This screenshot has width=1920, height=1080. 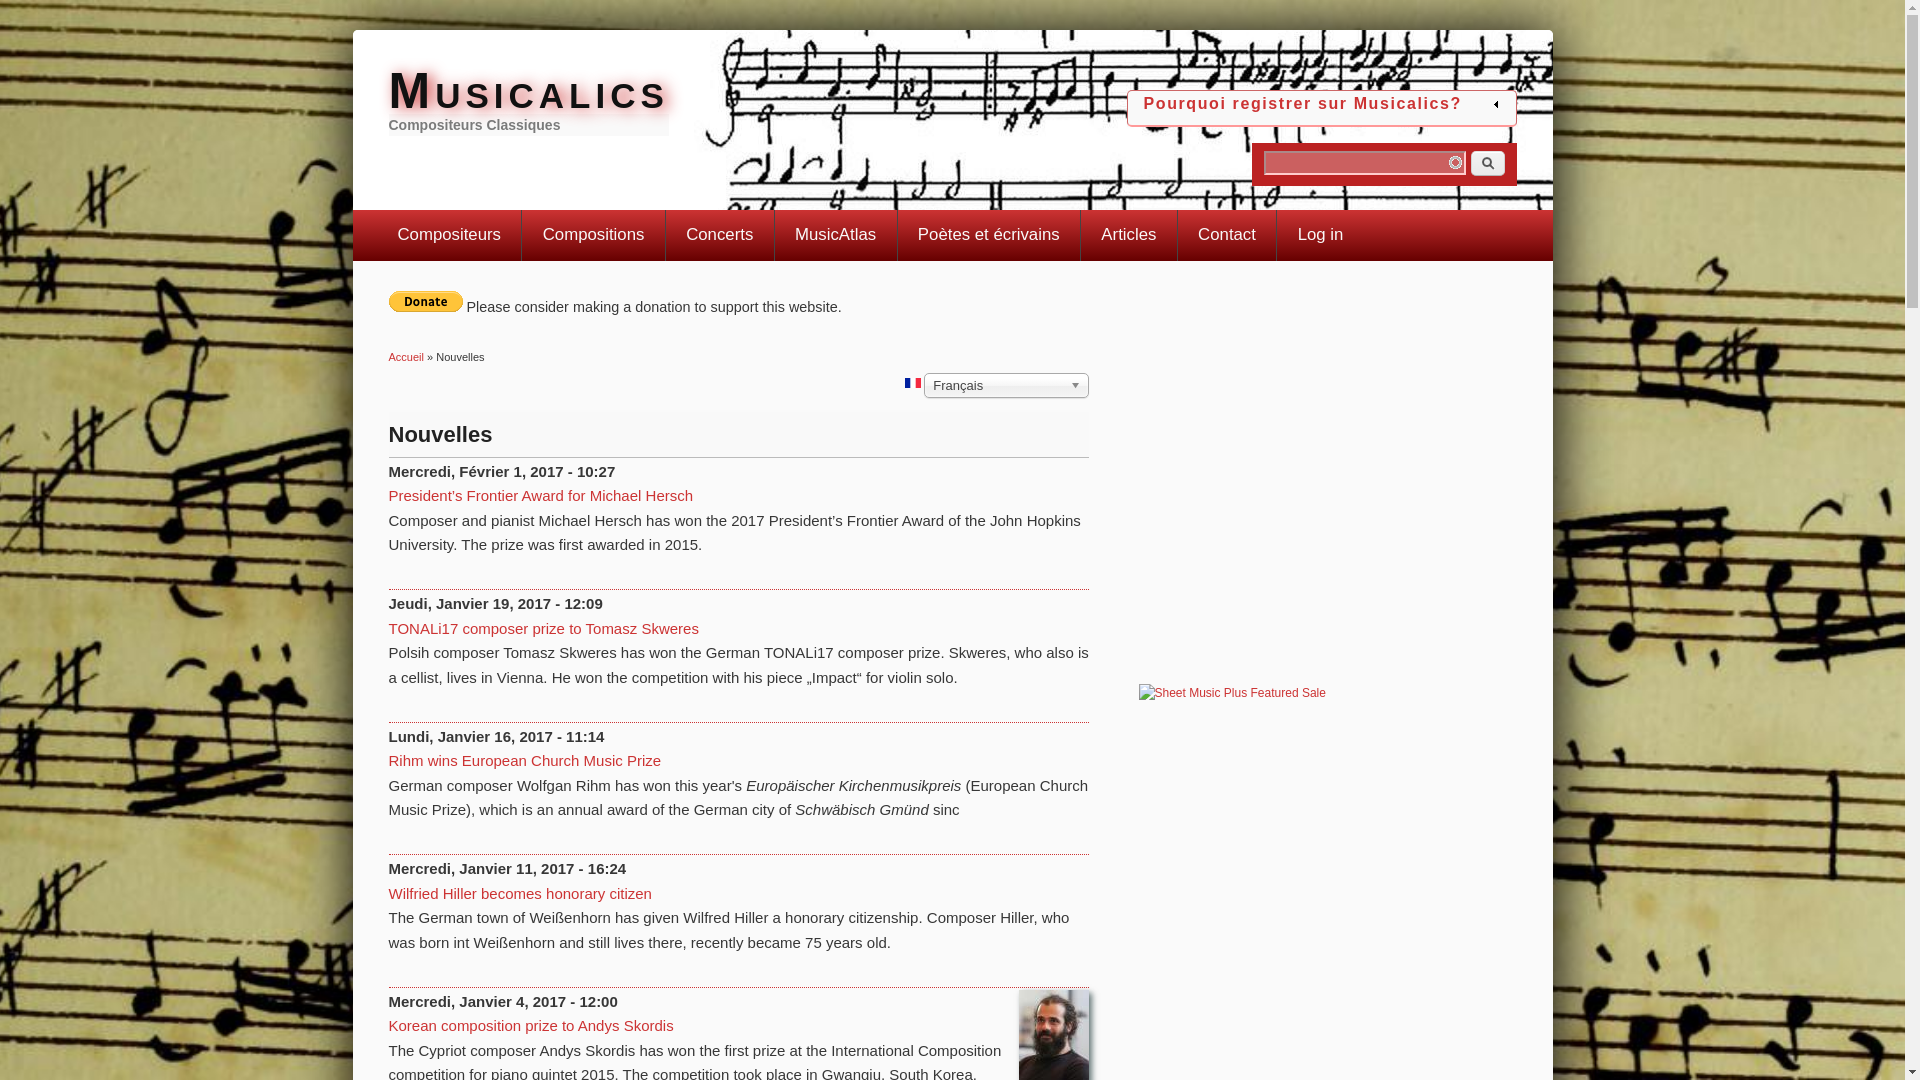 What do you see at coordinates (528, 89) in the screenshot?
I see `Accueil` at bounding box center [528, 89].